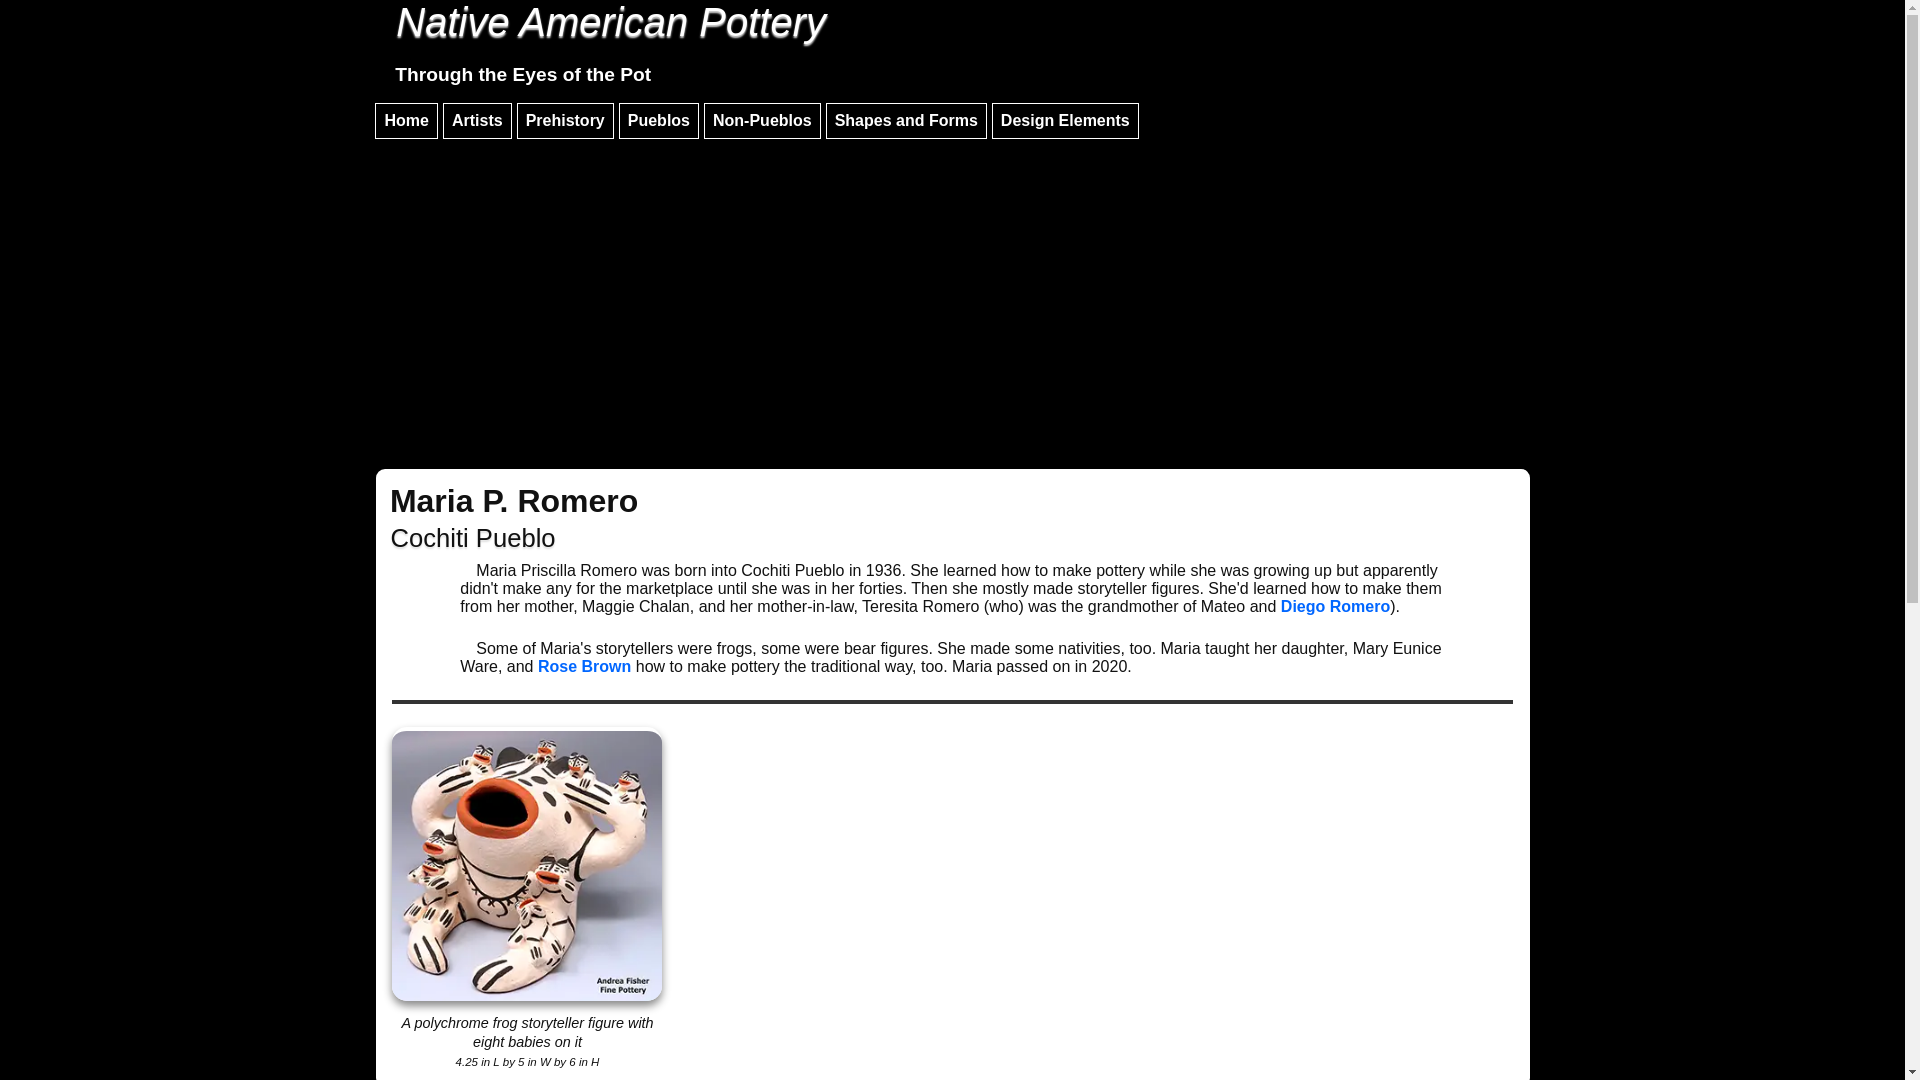  What do you see at coordinates (952, 14) in the screenshot?
I see `Skip to main content` at bounding box center [952, 14].